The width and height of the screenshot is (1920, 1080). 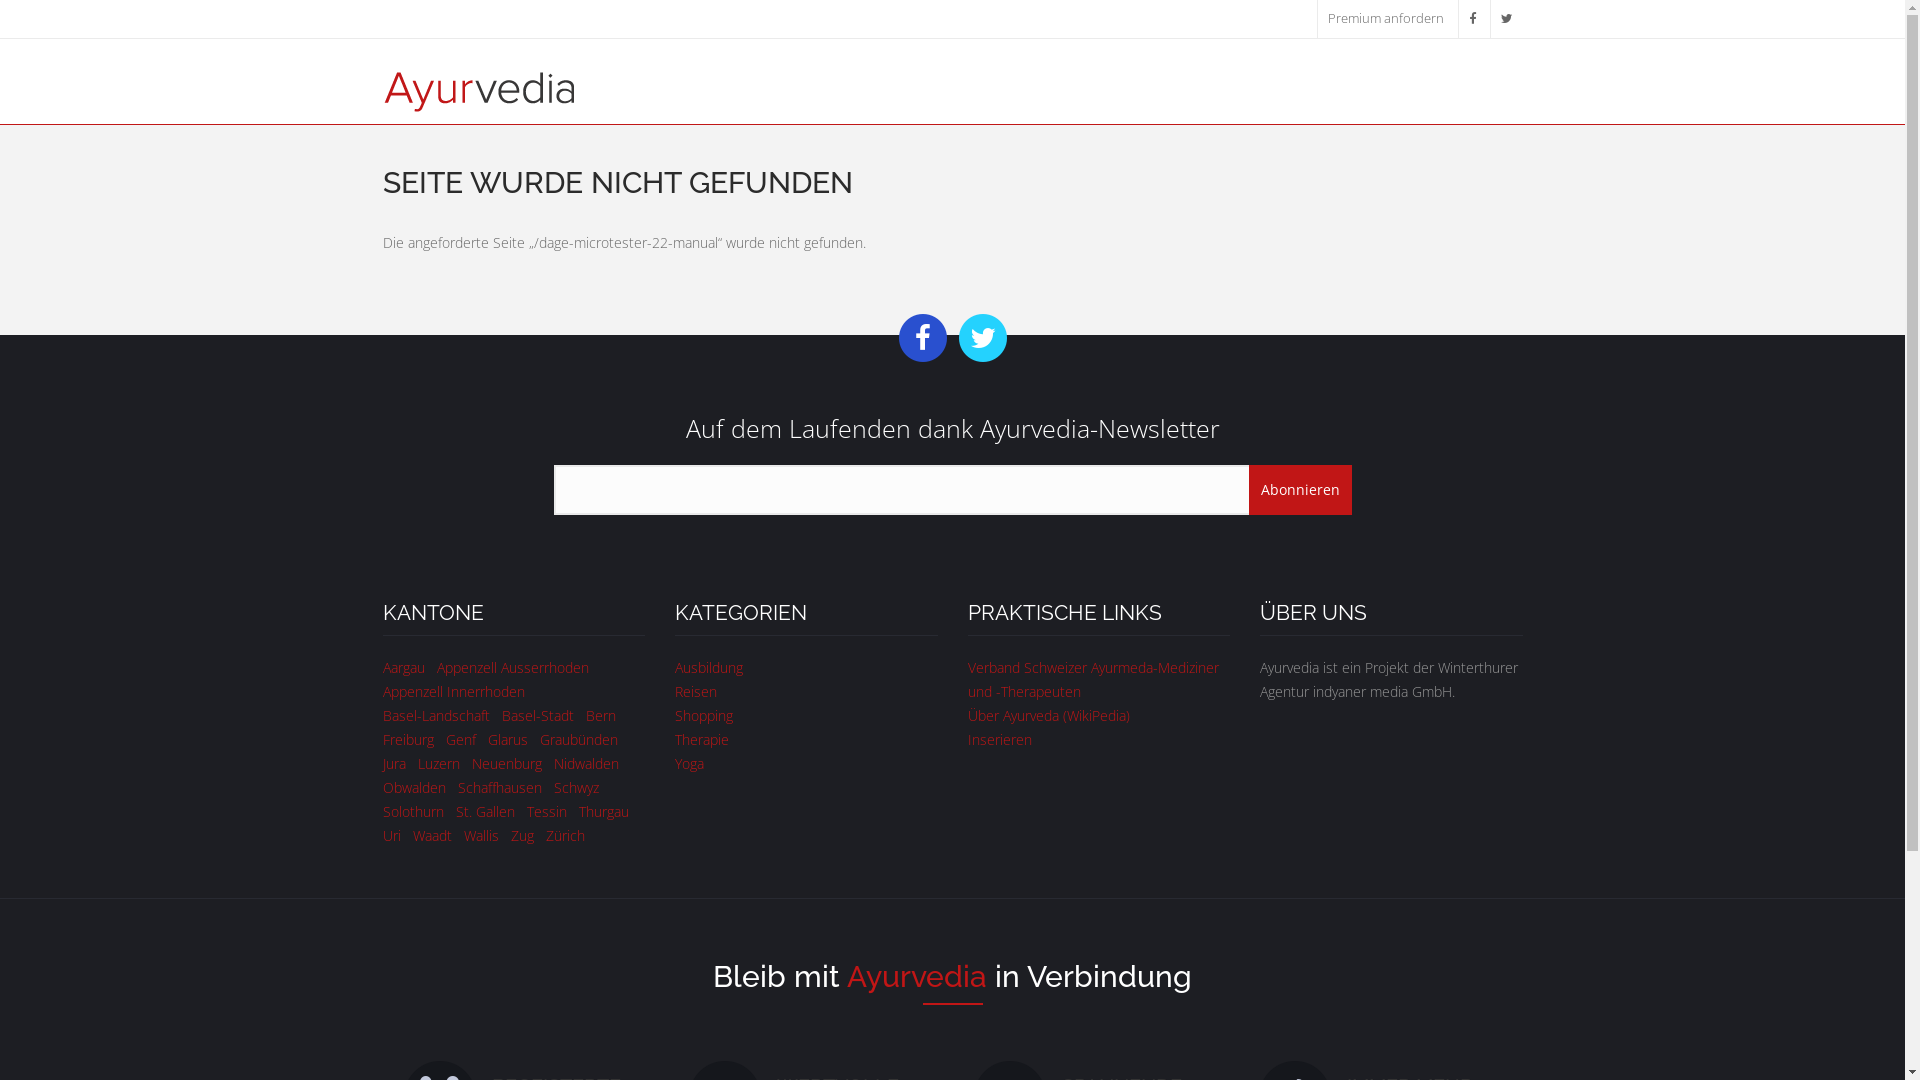 I want to click on Facebook, so click(x=1472, y=18).